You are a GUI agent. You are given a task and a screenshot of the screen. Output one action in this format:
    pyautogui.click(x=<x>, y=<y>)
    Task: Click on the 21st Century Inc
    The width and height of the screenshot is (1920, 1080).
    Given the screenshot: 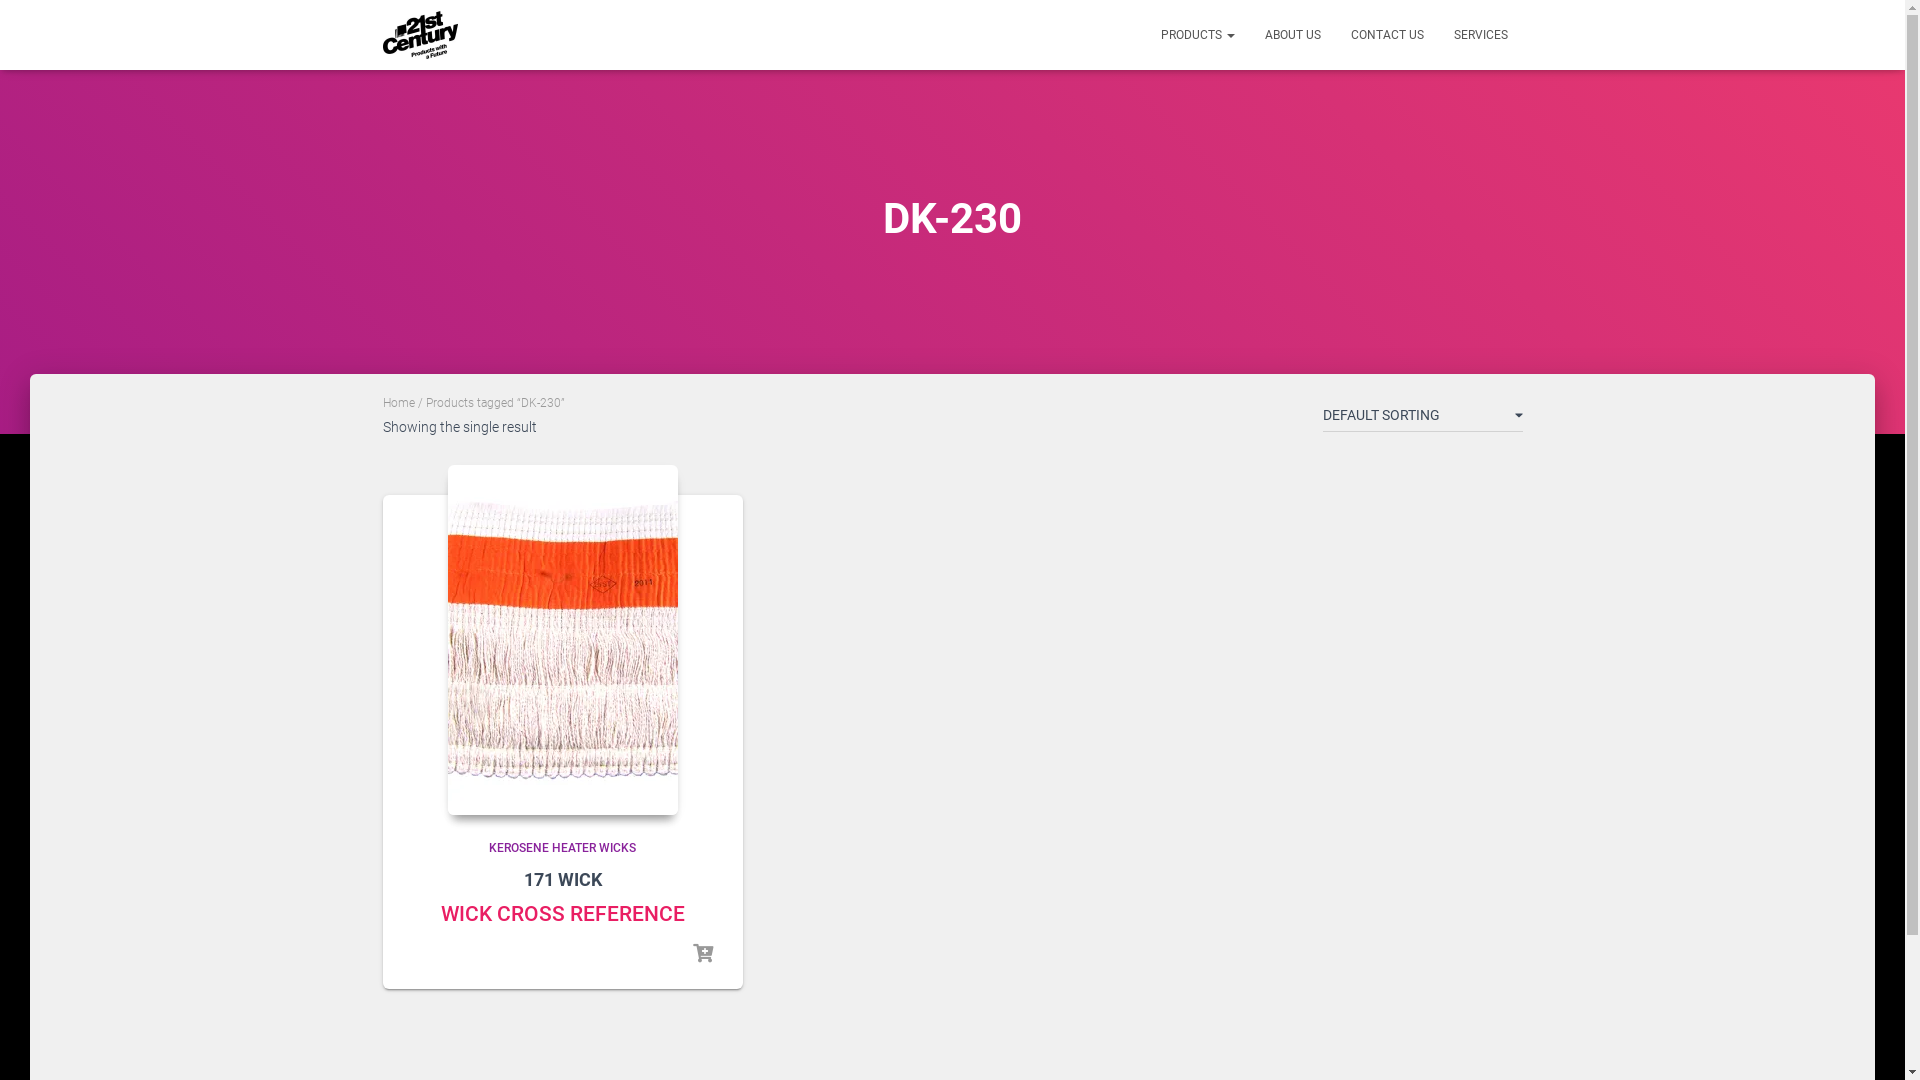 What is the action you would take?
    pyautogui.click(x=420, y=35)
    